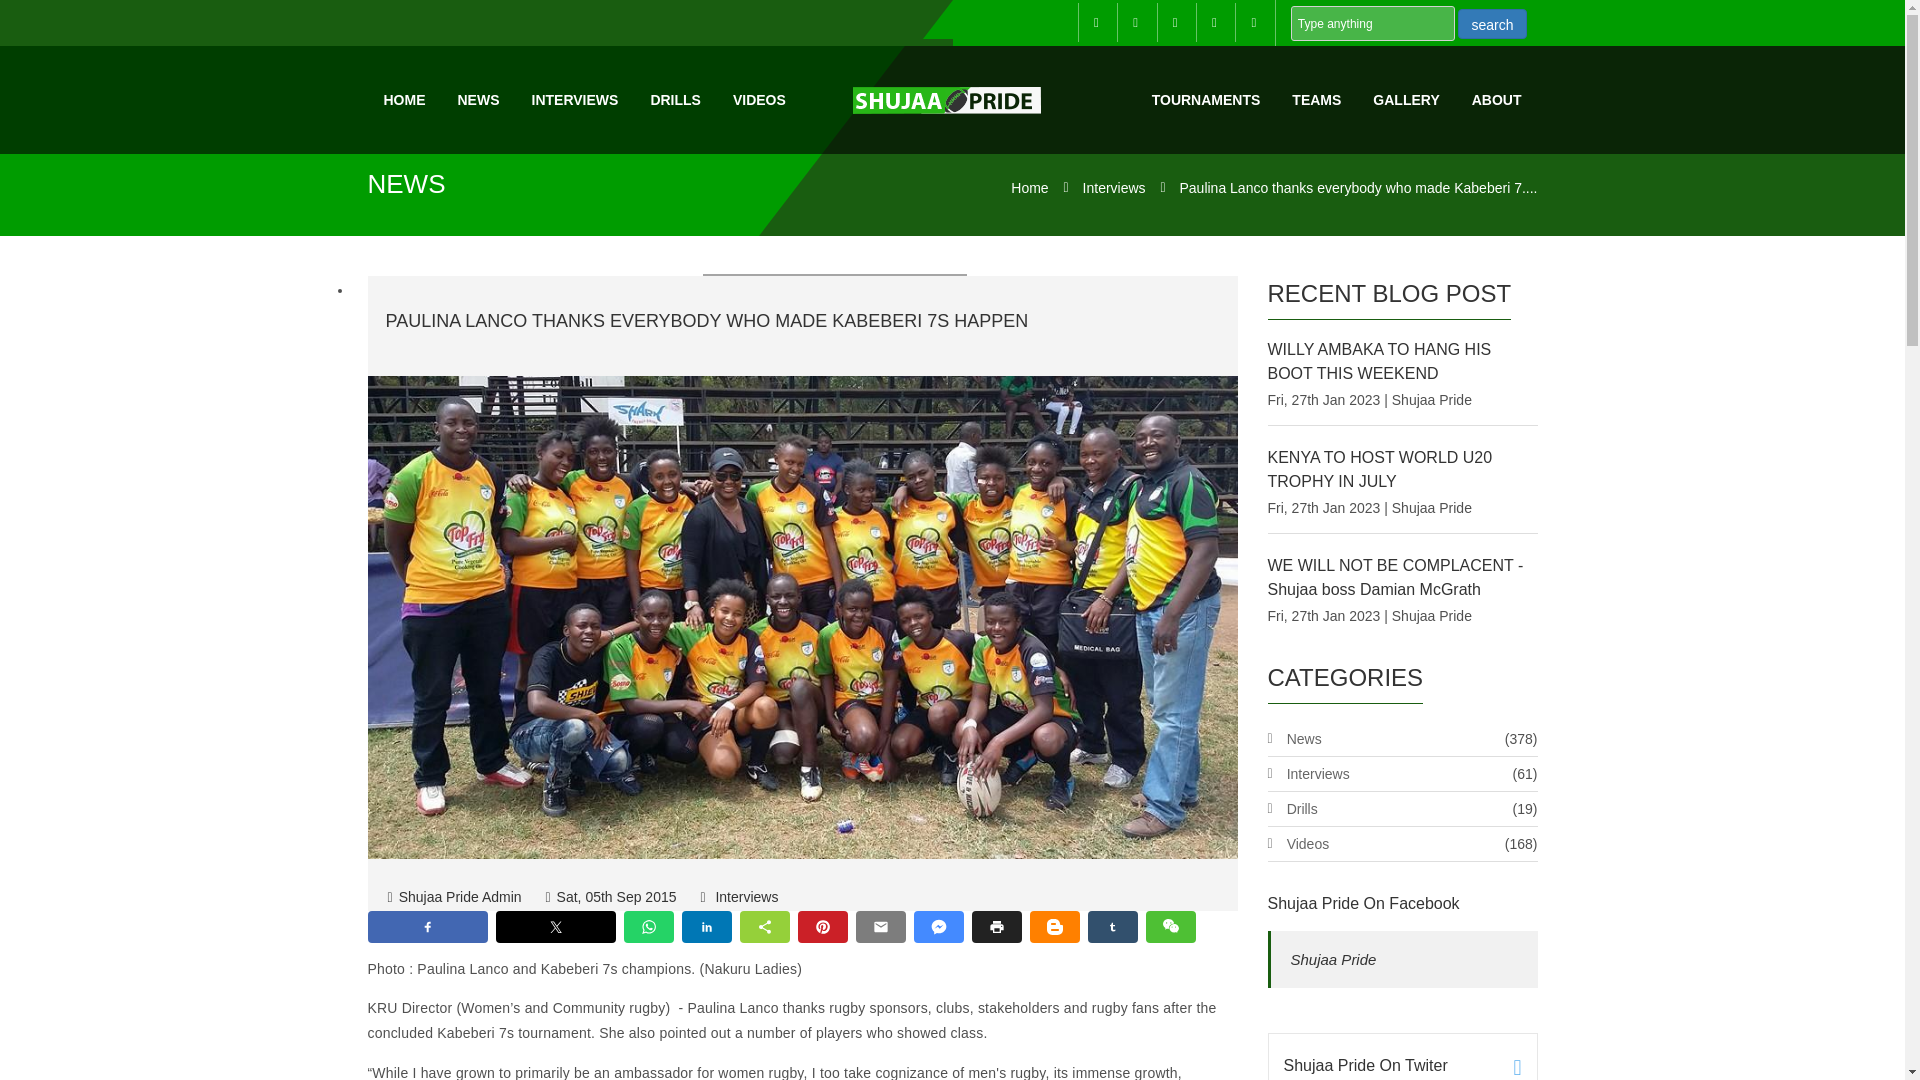 This screenshot has width=1920, height=1080. I want to click on Paulina Lanco thanks everybody who made Kabeberi 7...., so click(1358, 188).